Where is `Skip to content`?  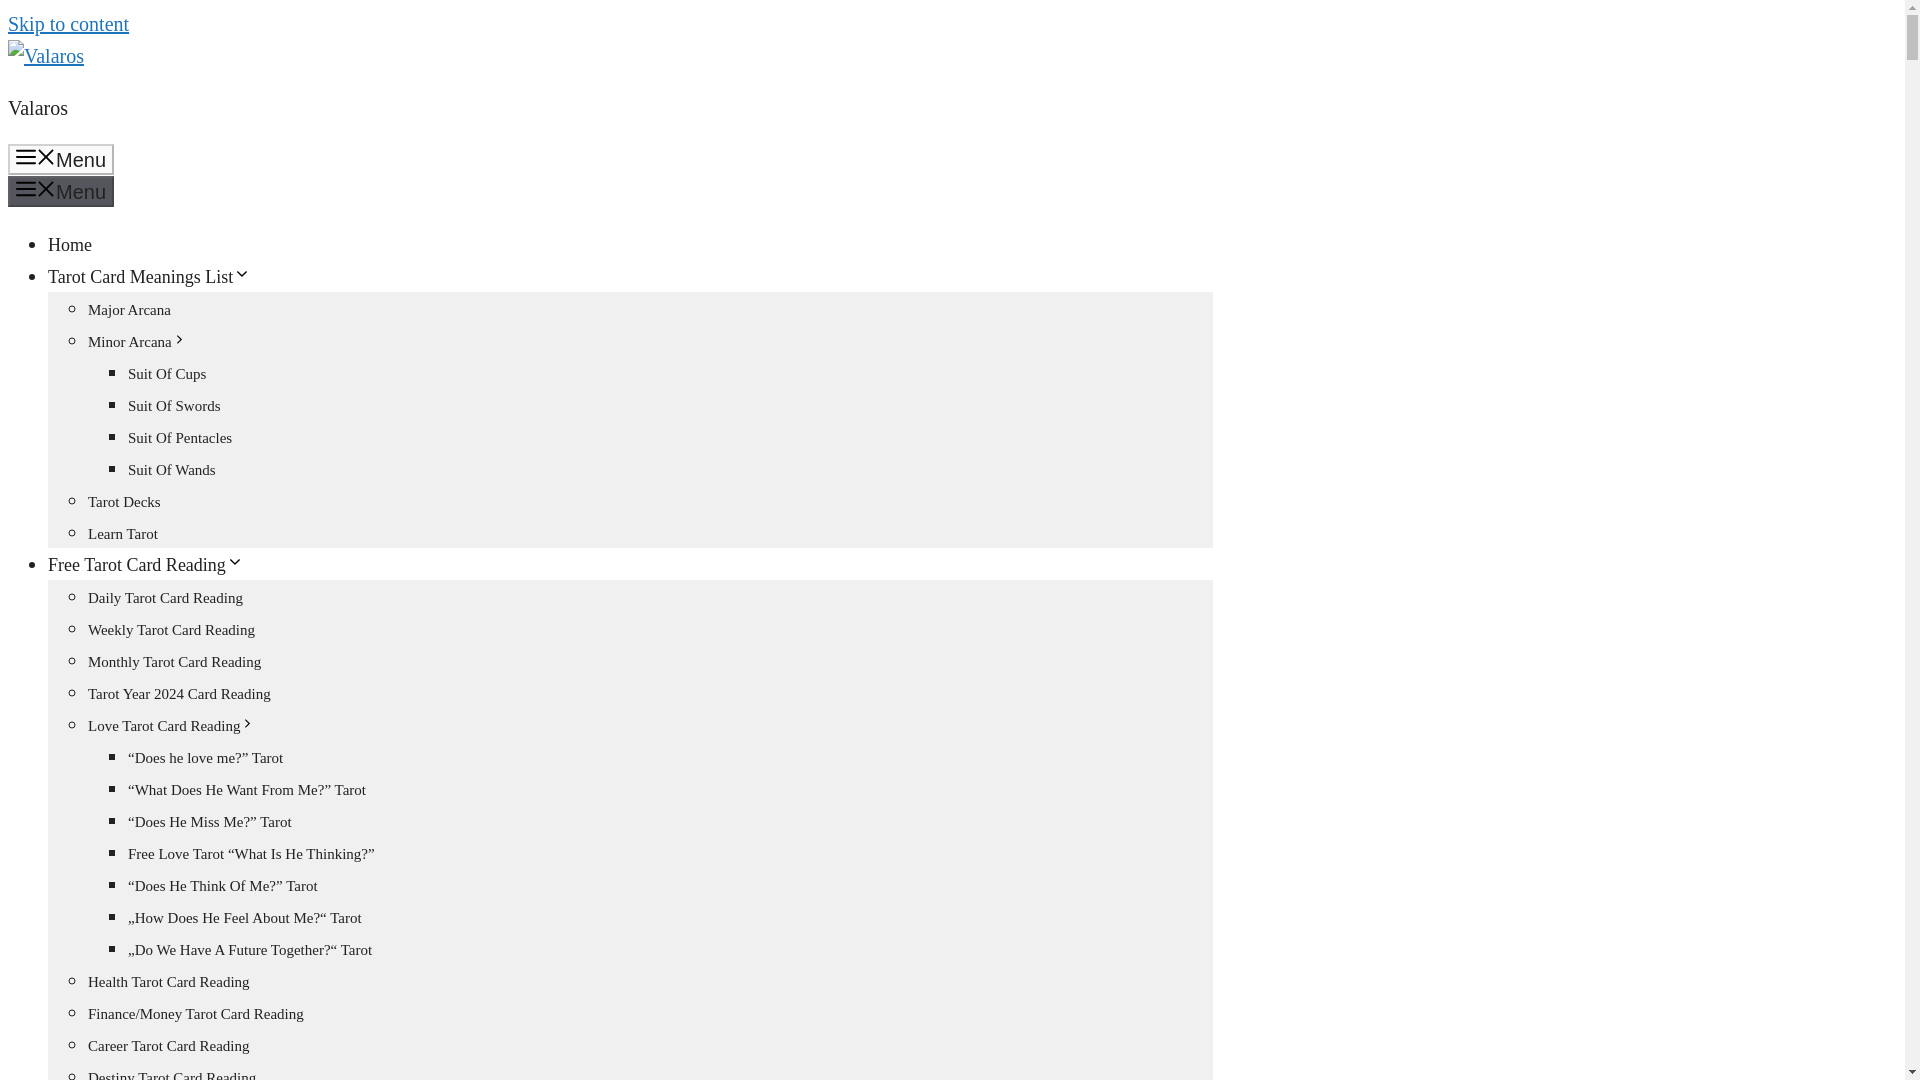 Skip to content is located at coordinates (68, 23).